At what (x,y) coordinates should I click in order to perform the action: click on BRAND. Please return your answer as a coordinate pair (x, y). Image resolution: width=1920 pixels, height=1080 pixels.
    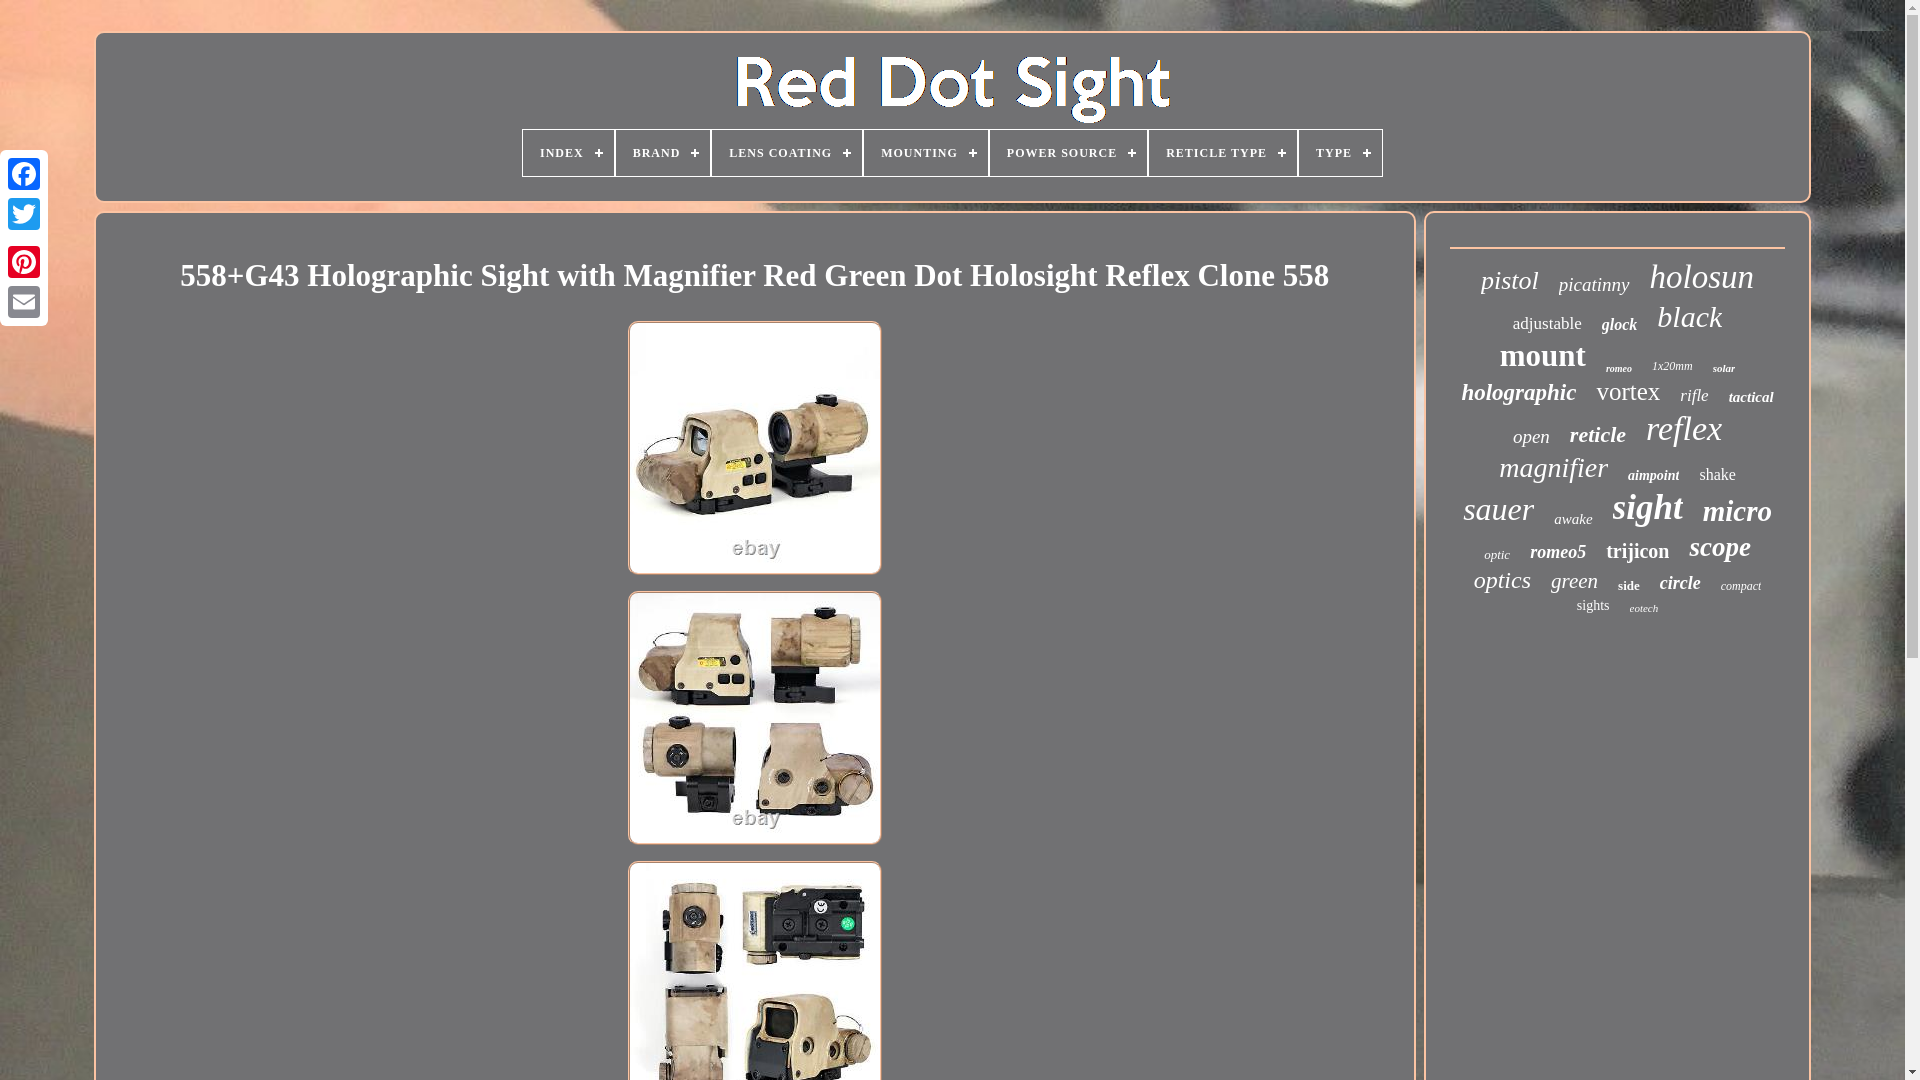
    Looking at the image, I should click on (663, 152).